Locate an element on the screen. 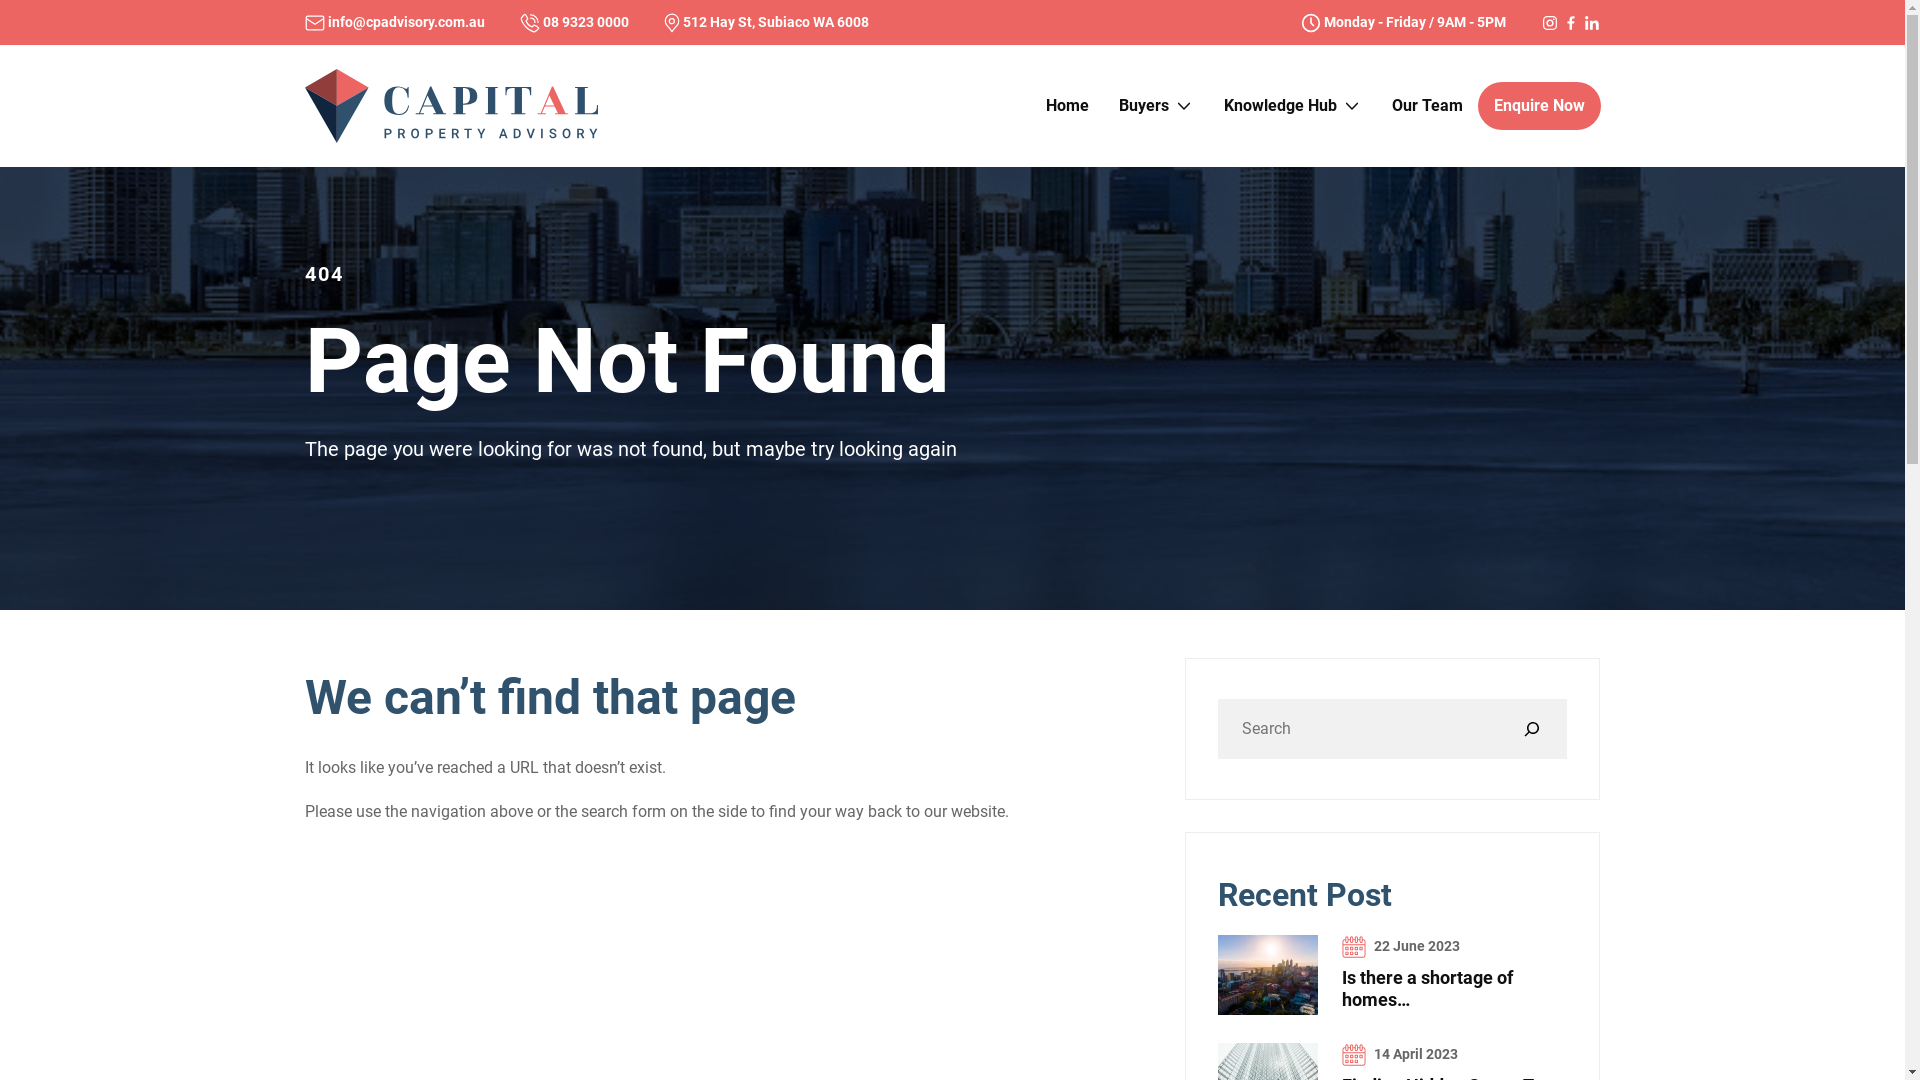 This screenshot has height=1080, width=1920. Home is located at coordinates (1066, 106).